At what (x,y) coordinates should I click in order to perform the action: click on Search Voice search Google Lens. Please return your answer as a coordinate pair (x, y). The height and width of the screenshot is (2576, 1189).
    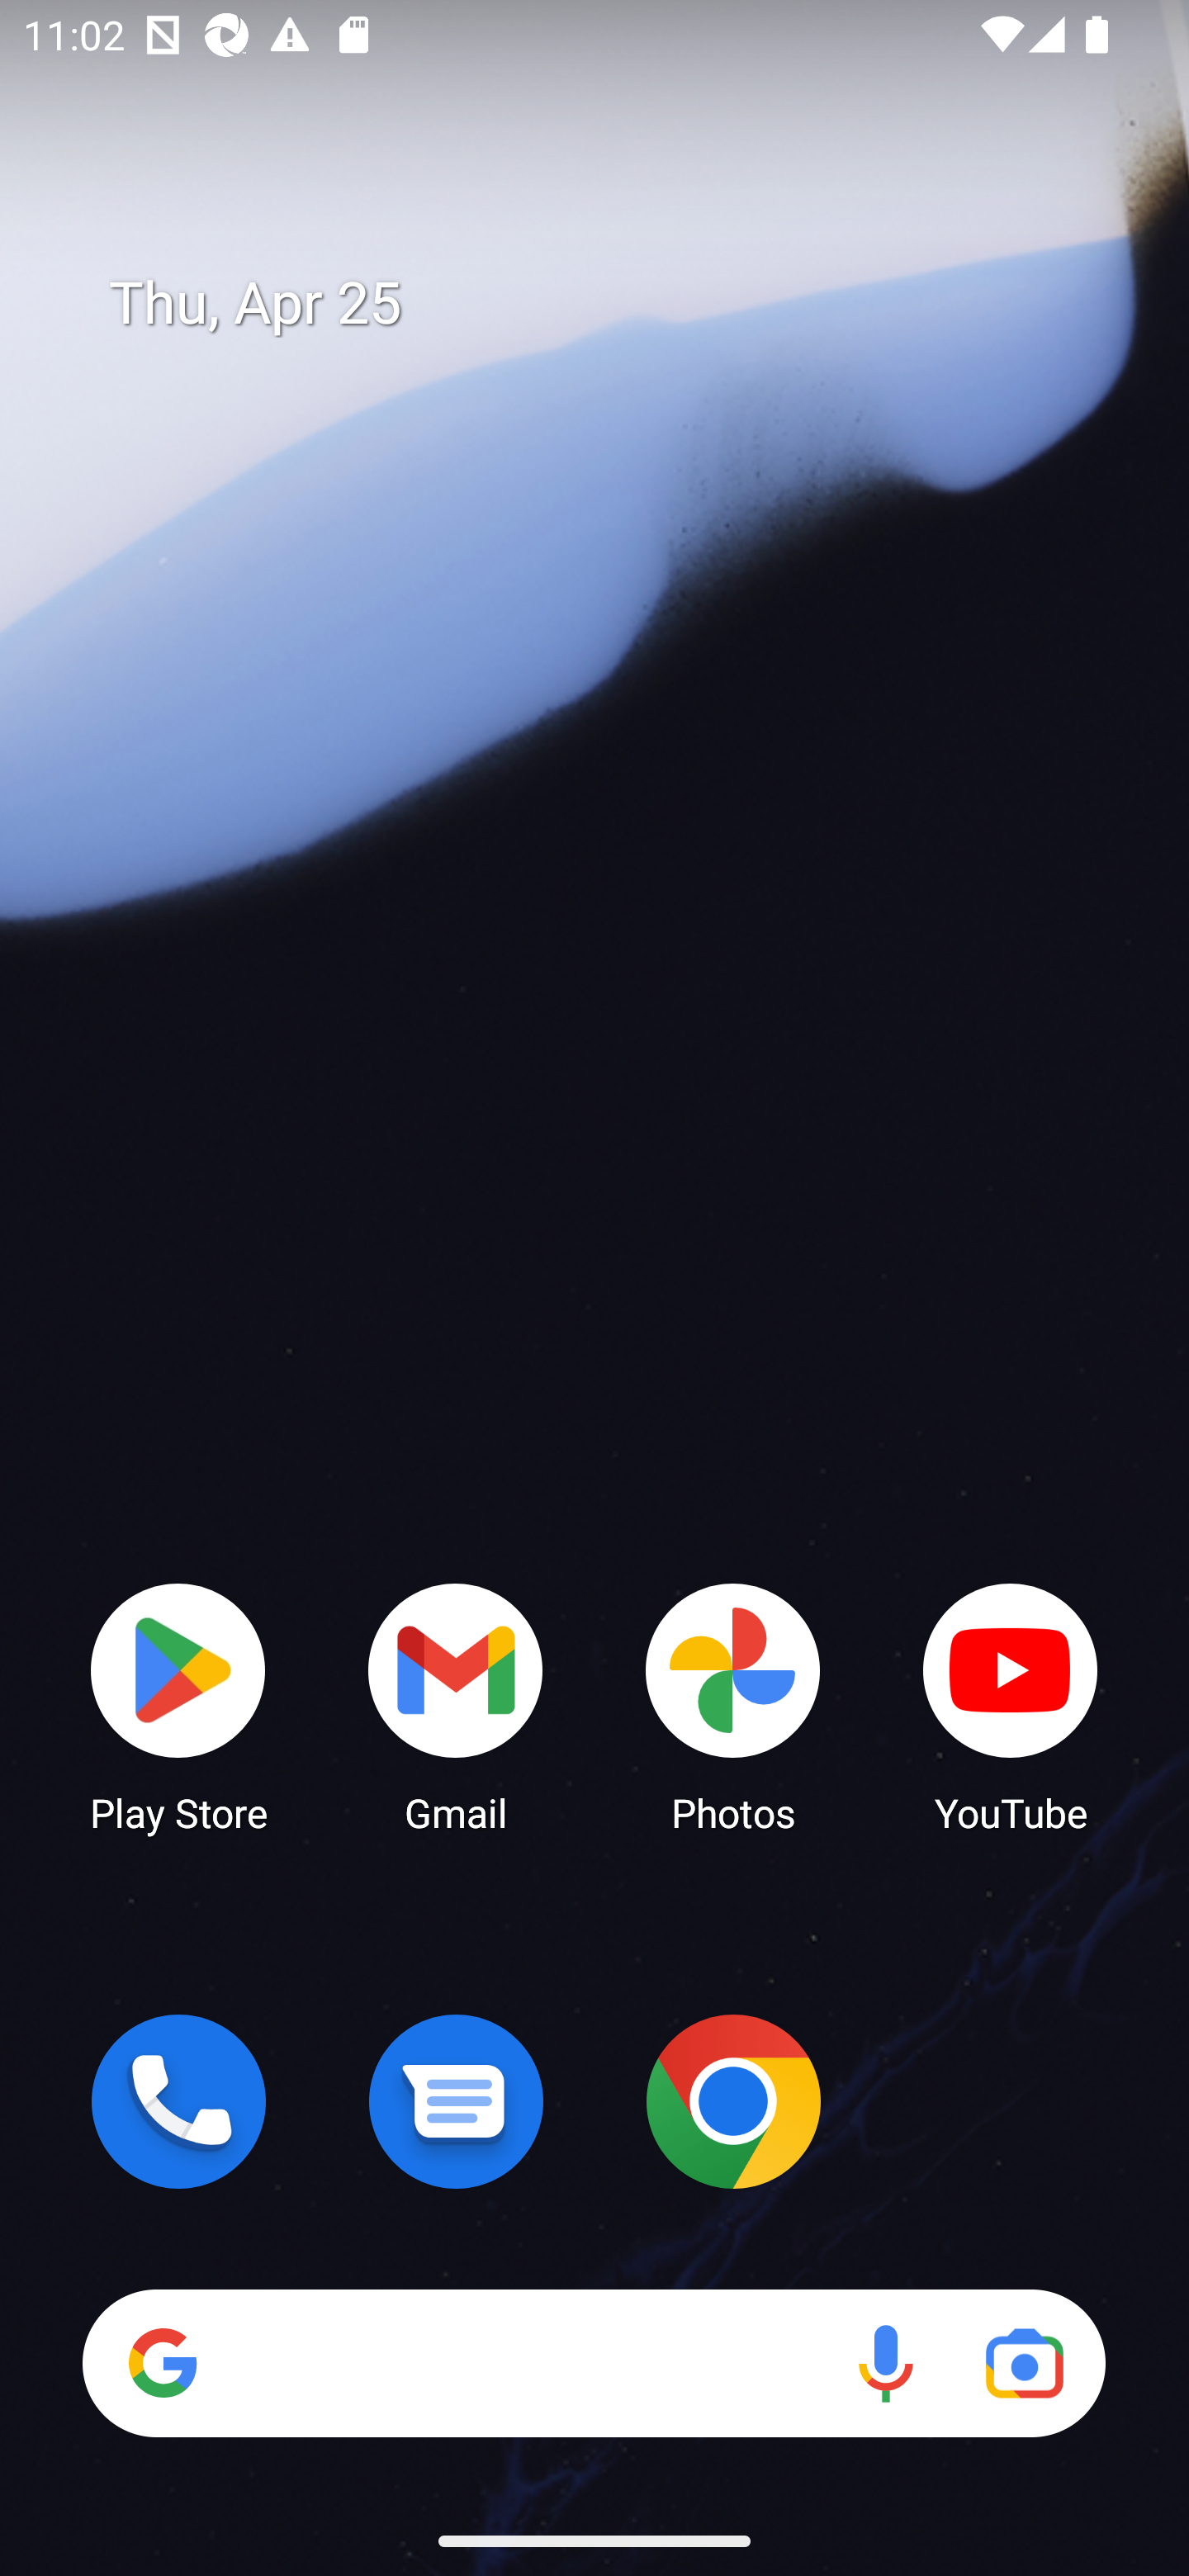
    Looking at the image, I should click on (594, 2363).